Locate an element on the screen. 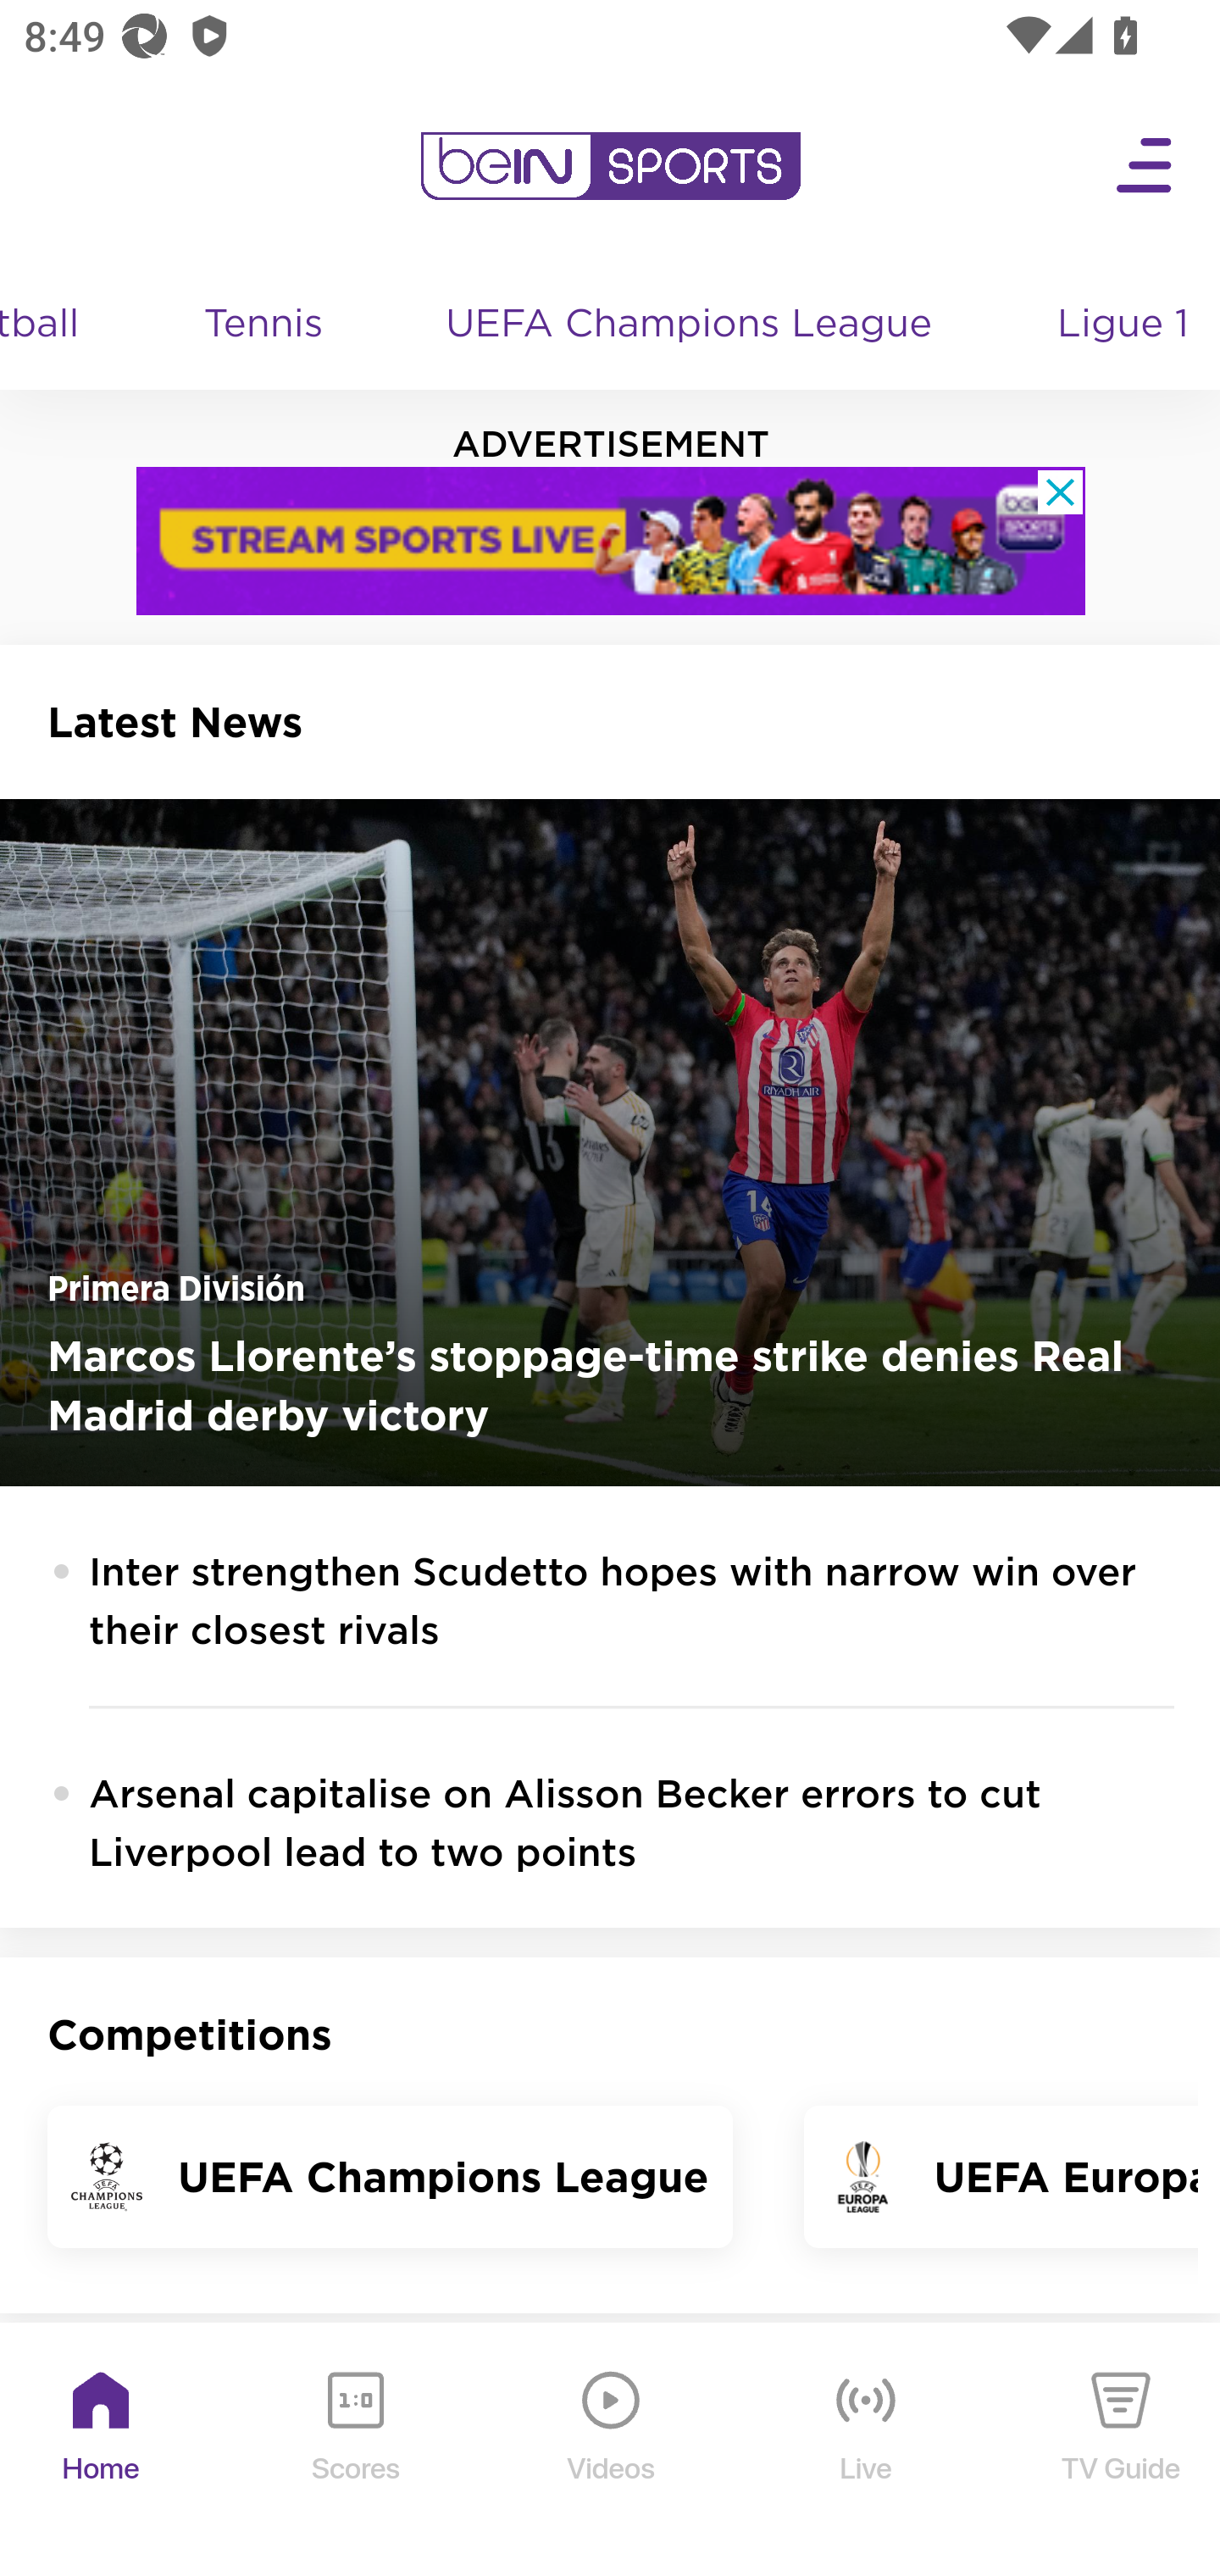 The height and width of the screenshot is (2576, 1220). Scores Scores Icon Scores is located at coordinates (355, 2451).